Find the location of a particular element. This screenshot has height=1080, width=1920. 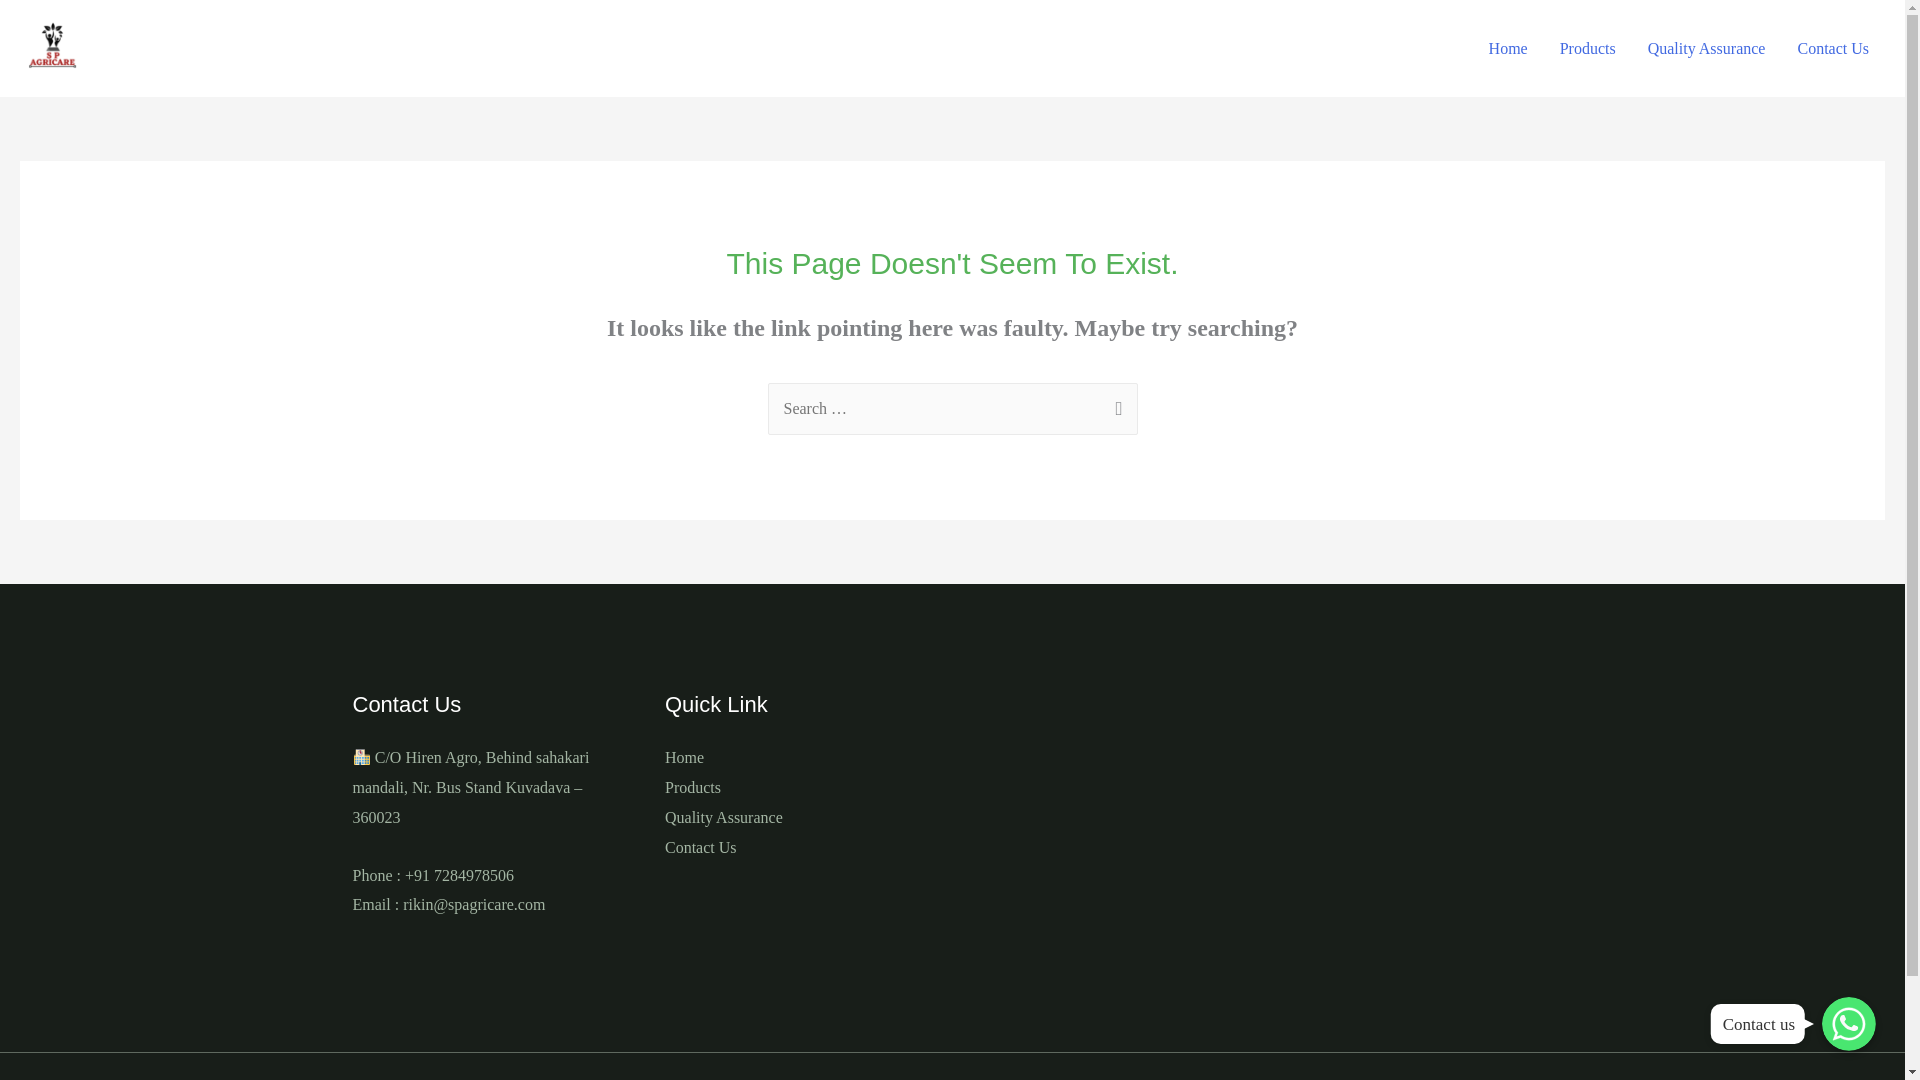

Quality Assurance is located at coordinates (724, 817).